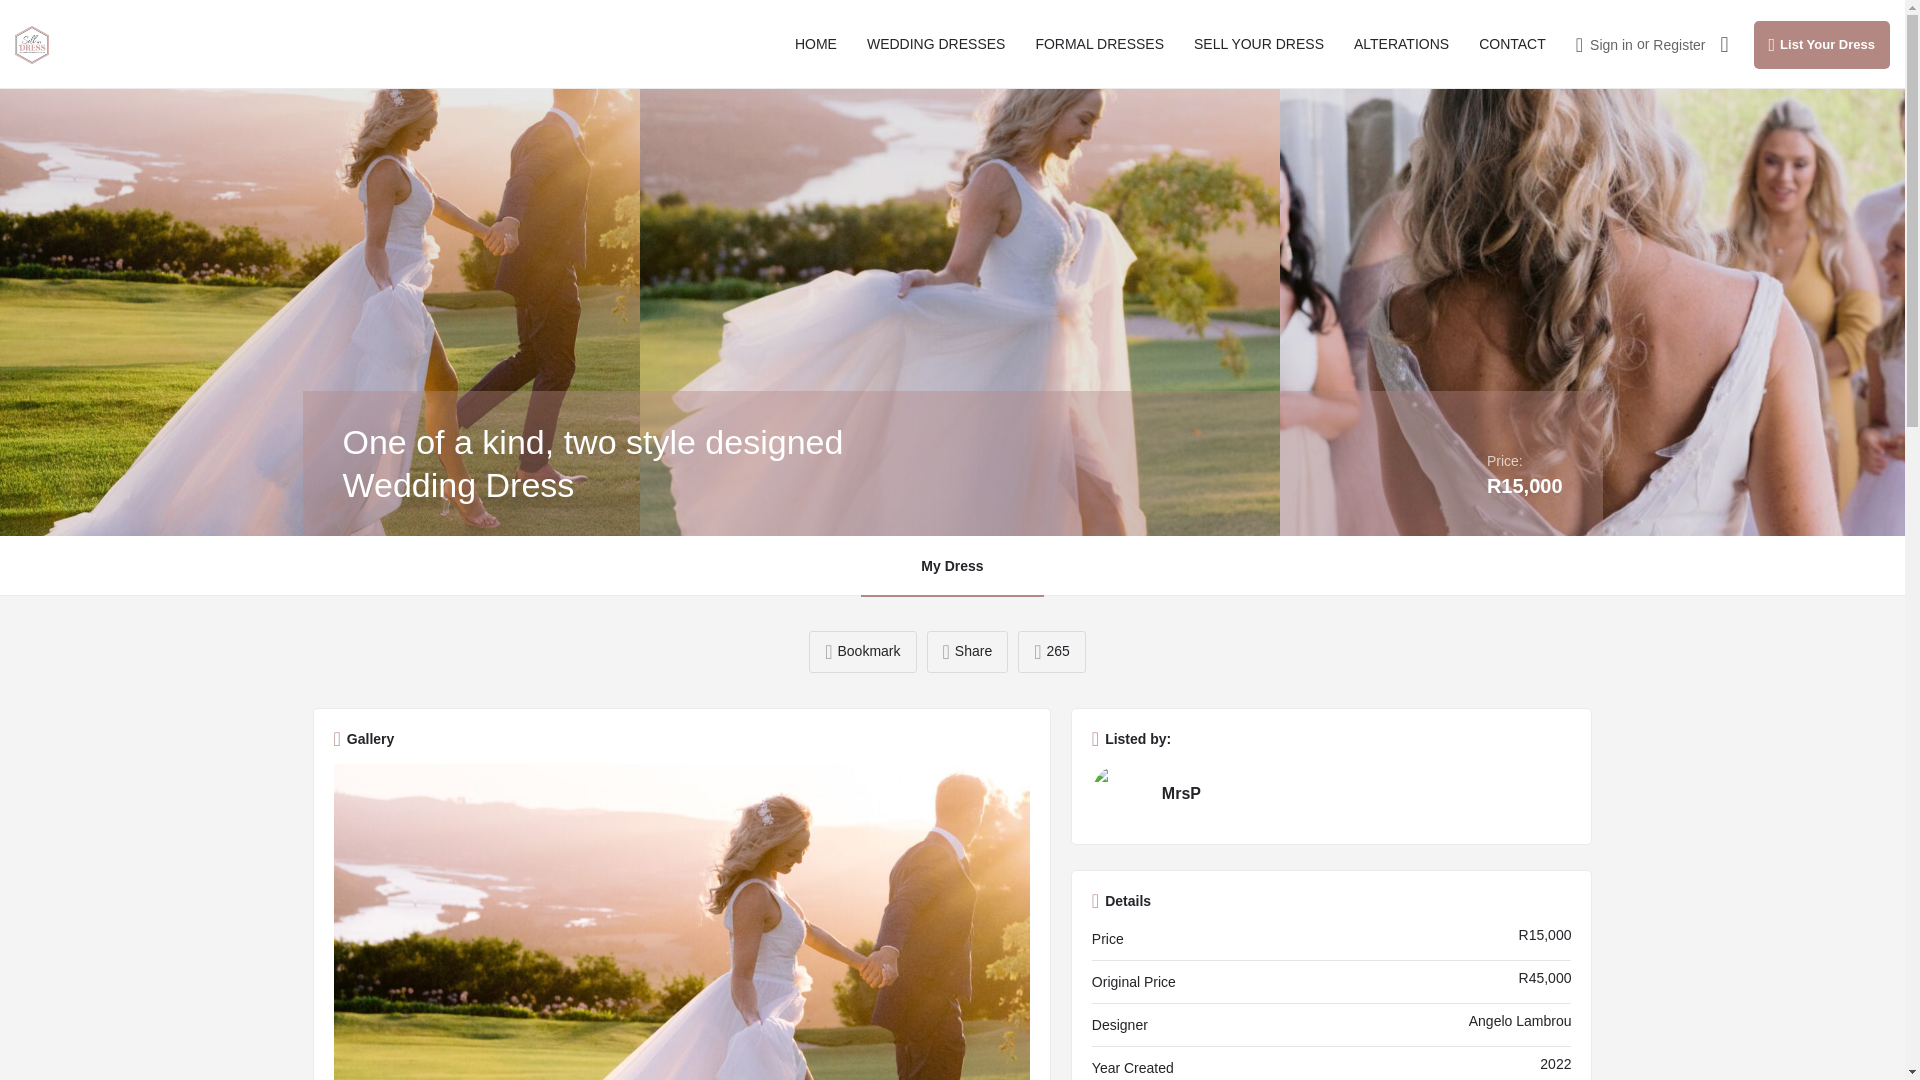  Describe the element at coordinates (936, 44) in the screenshot. I see `WEDDING DRESSES` at that location.